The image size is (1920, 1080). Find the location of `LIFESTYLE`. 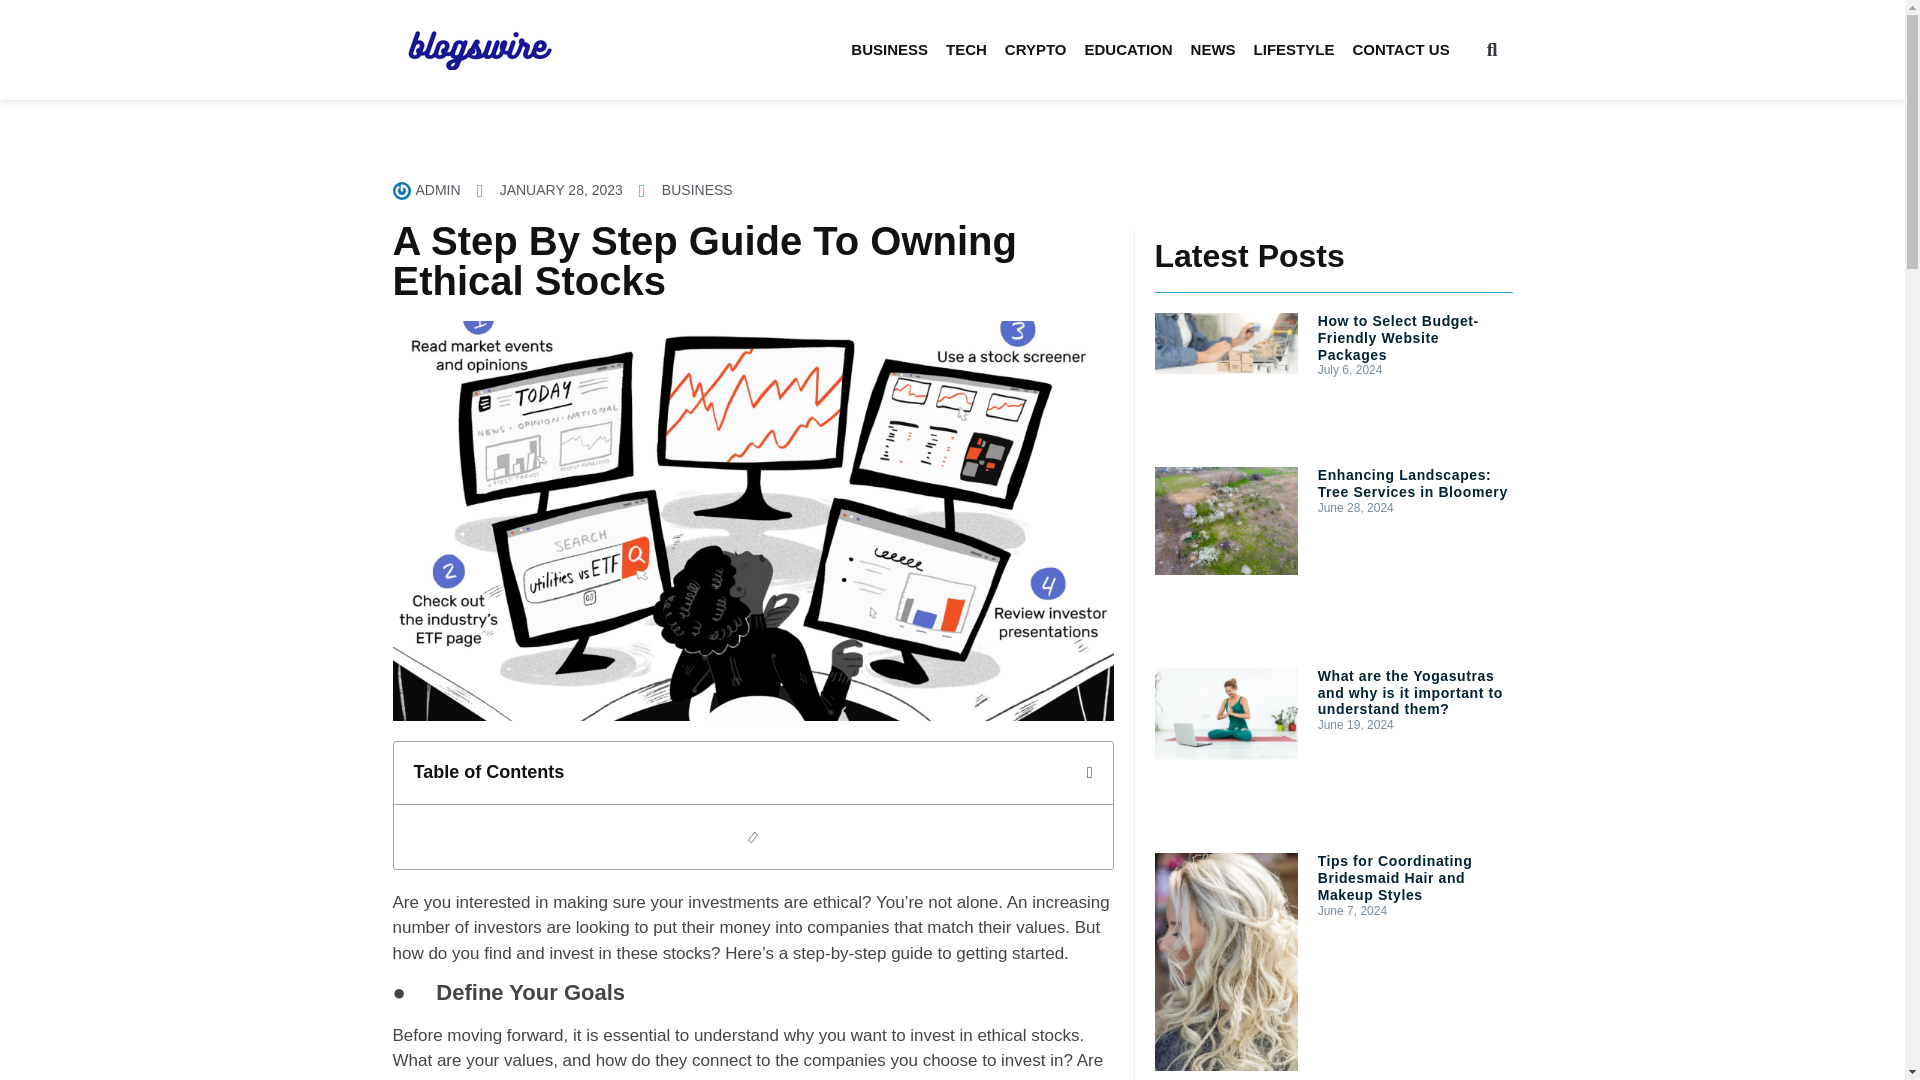

LIFESTYLE is located at coordinates (1294, 50).